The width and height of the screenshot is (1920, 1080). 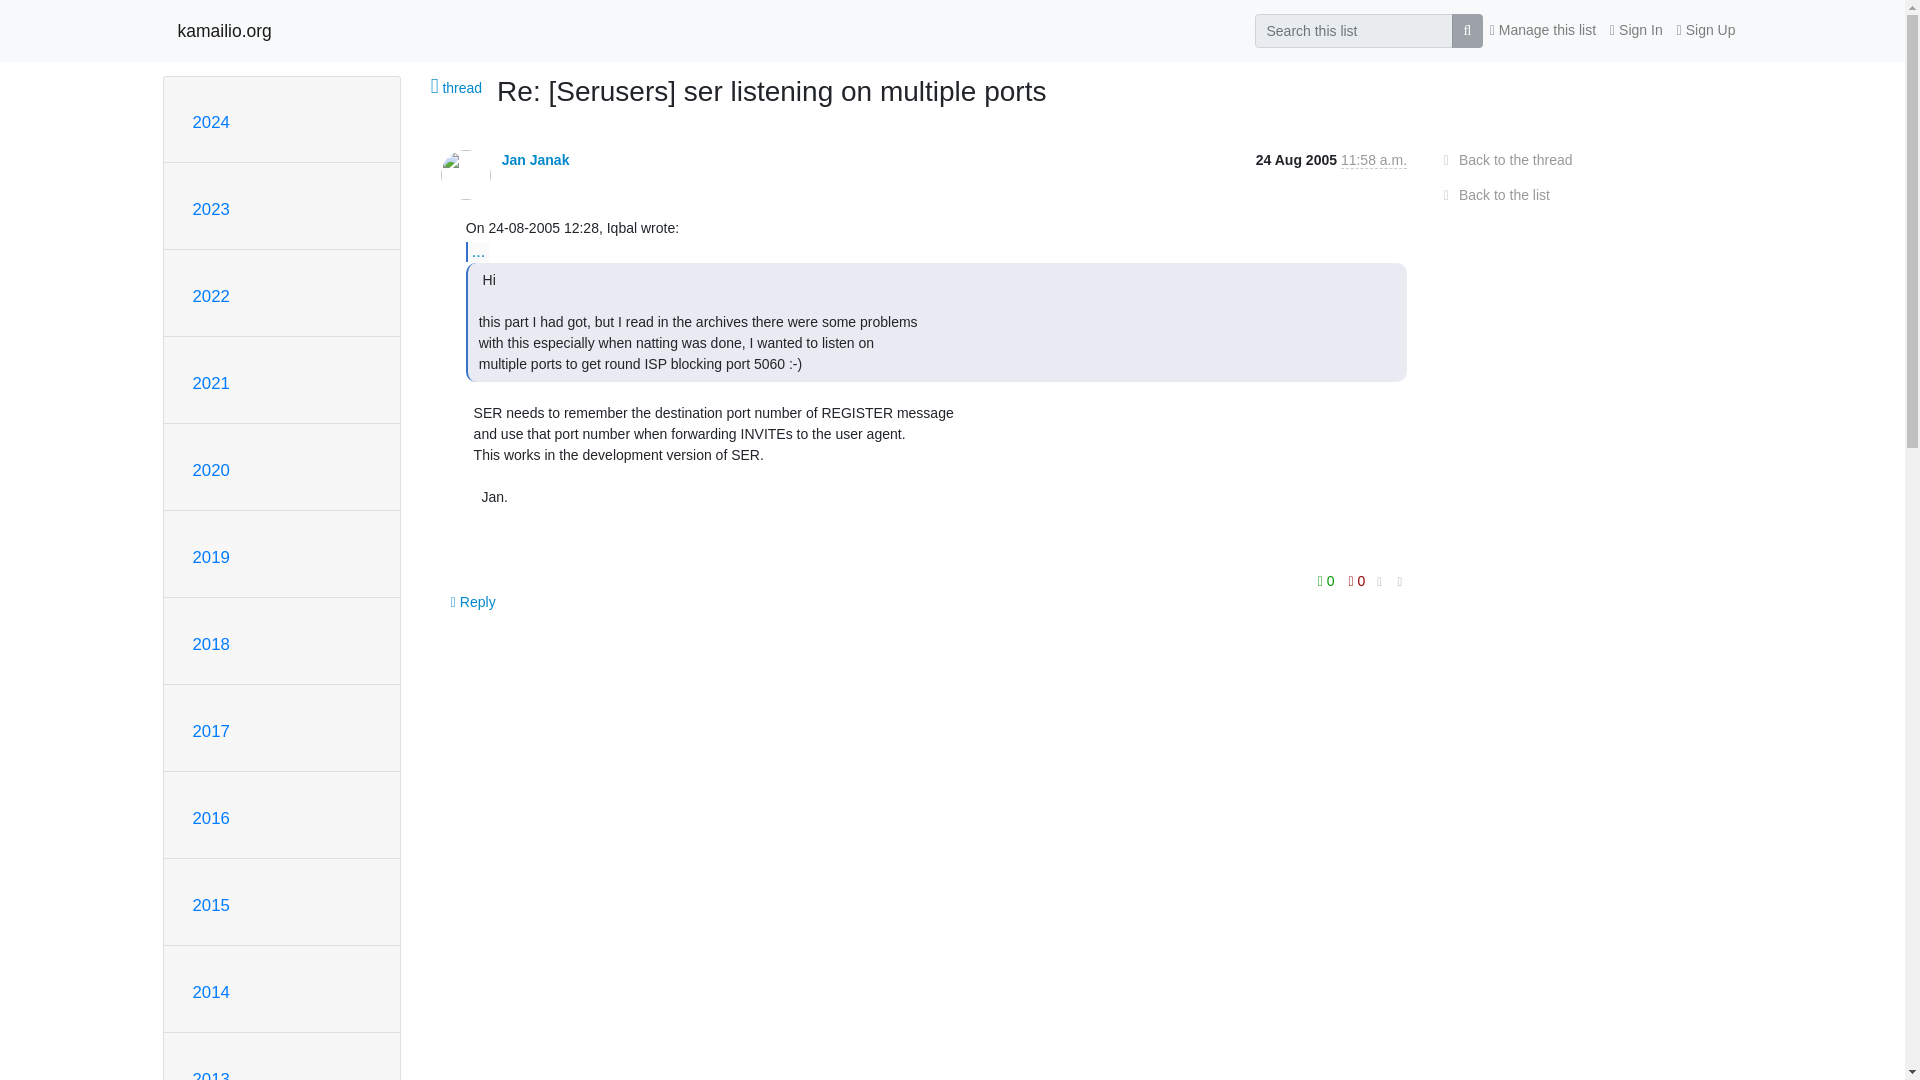 I want to click on Manage this list, so click(x=1542, y=30).